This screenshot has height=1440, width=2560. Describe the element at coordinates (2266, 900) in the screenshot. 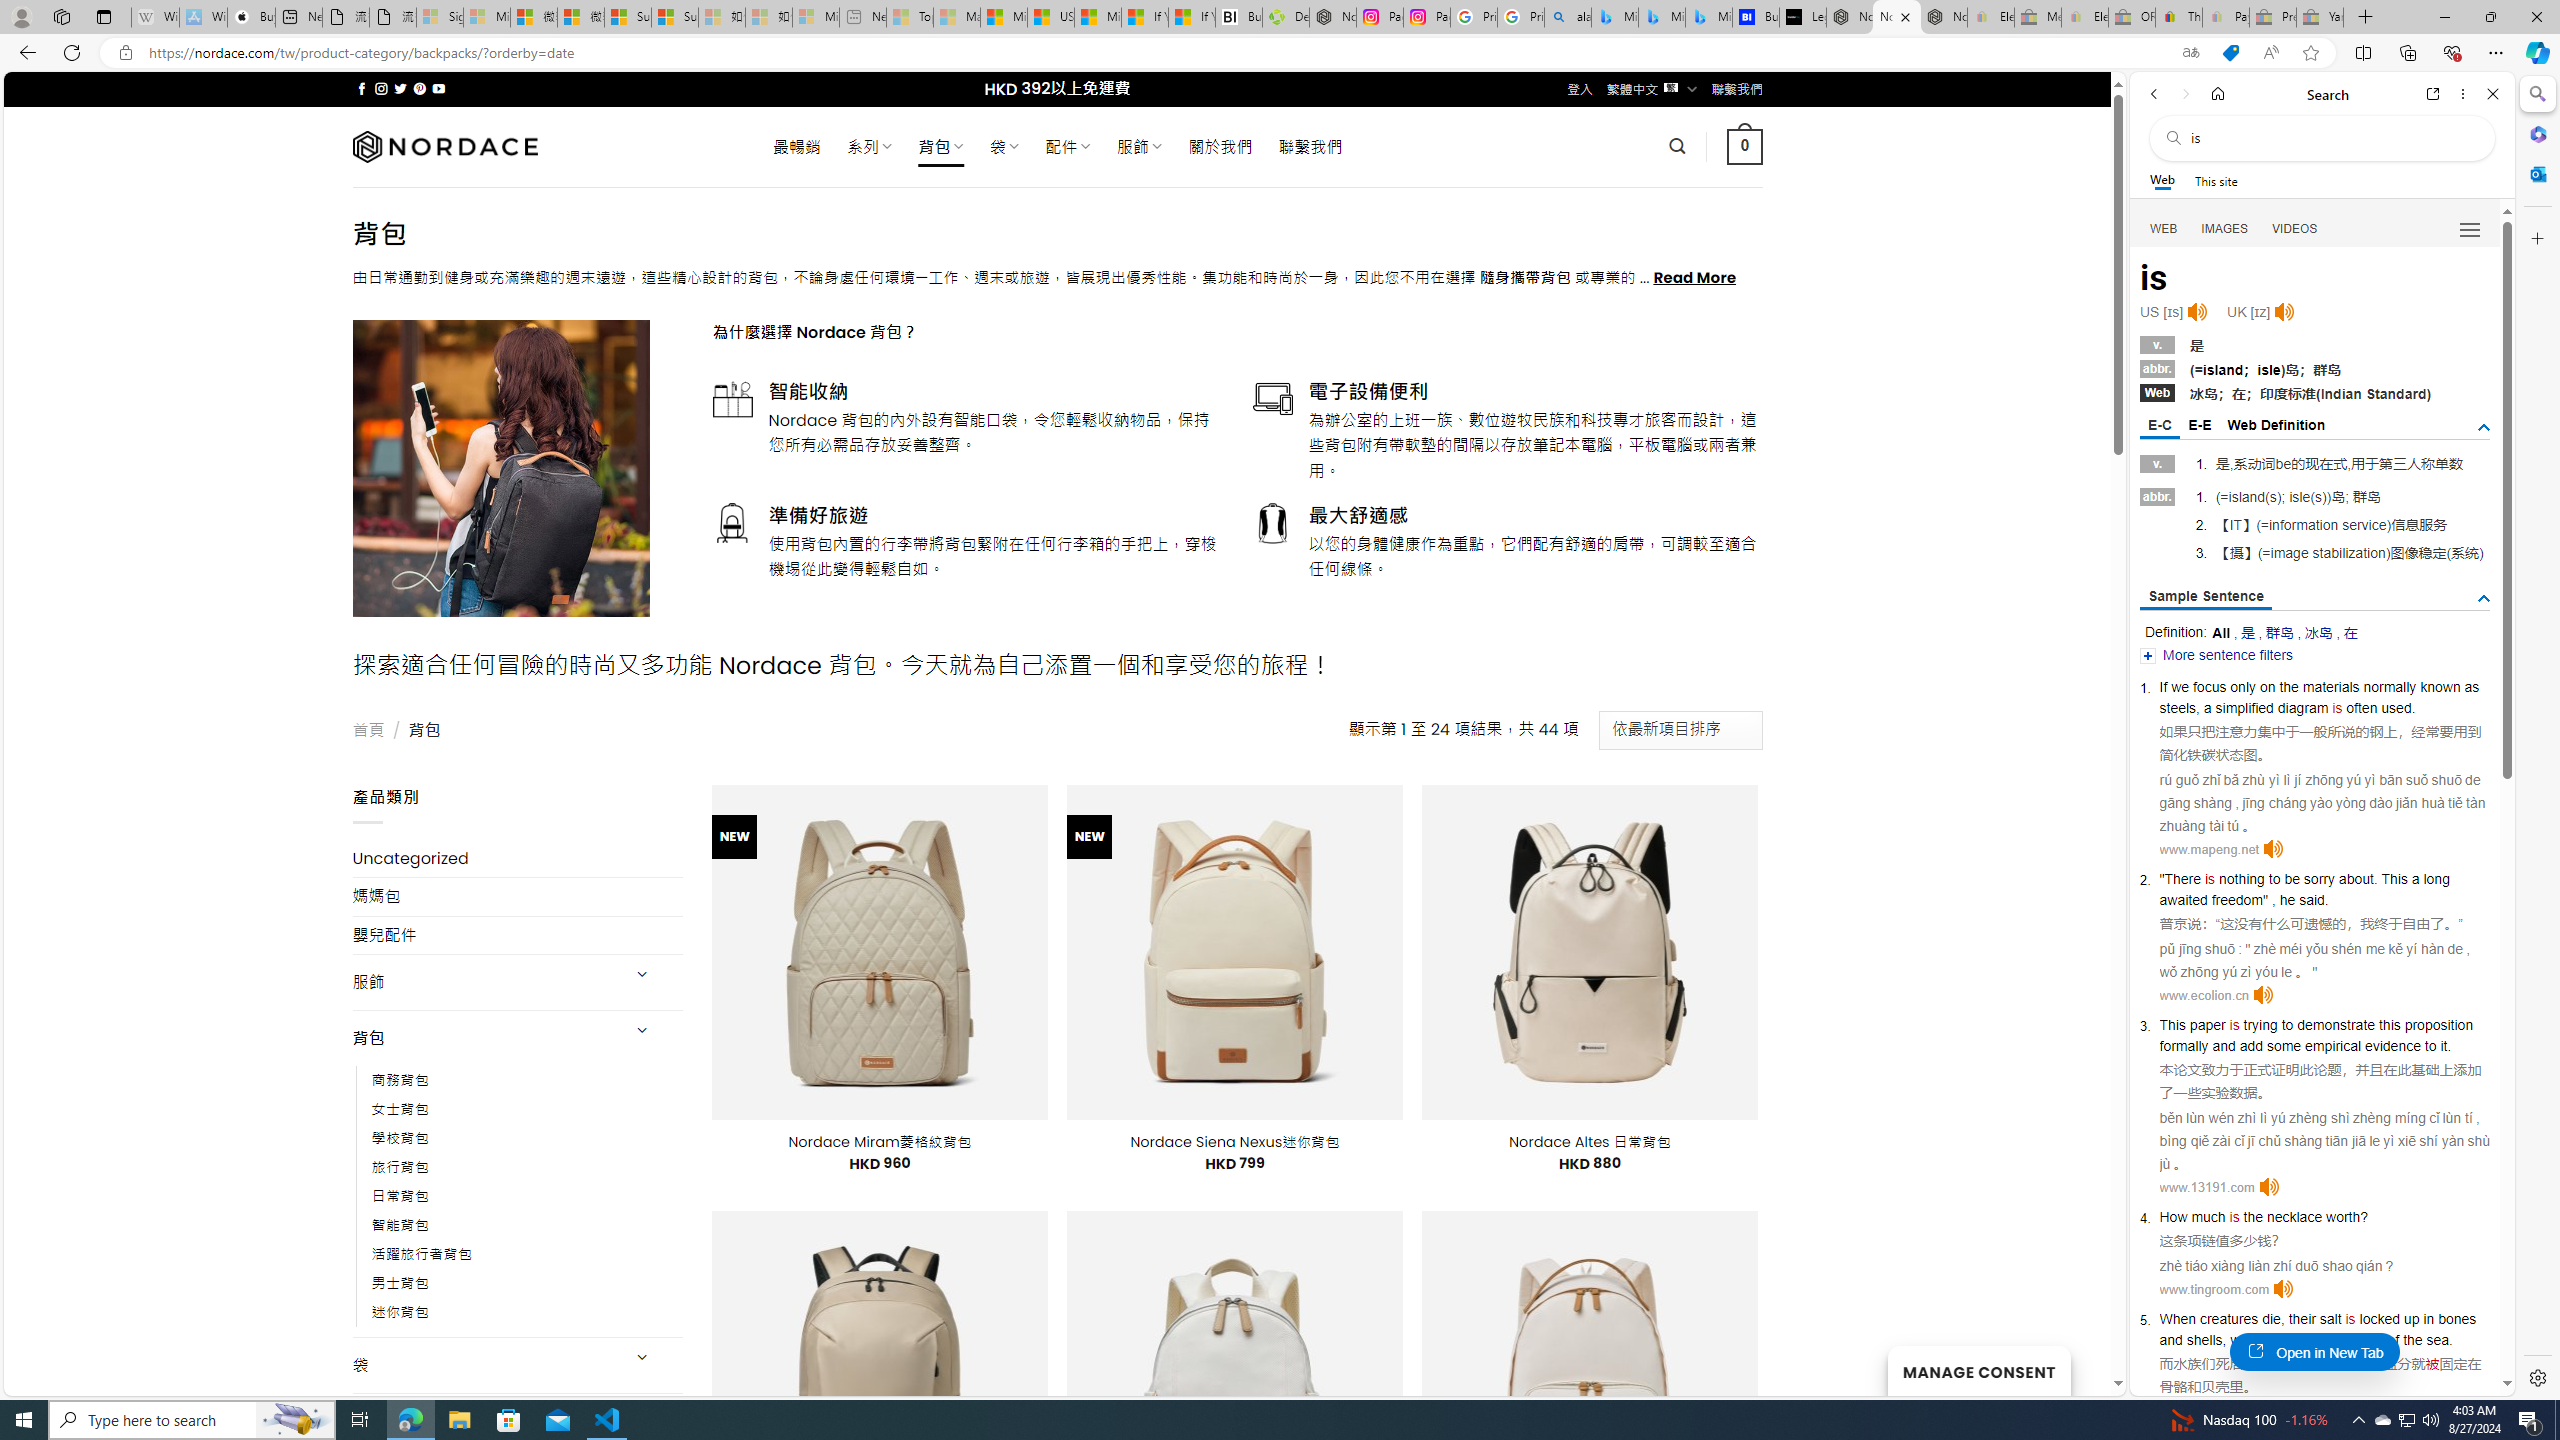

I see `"` at that location.